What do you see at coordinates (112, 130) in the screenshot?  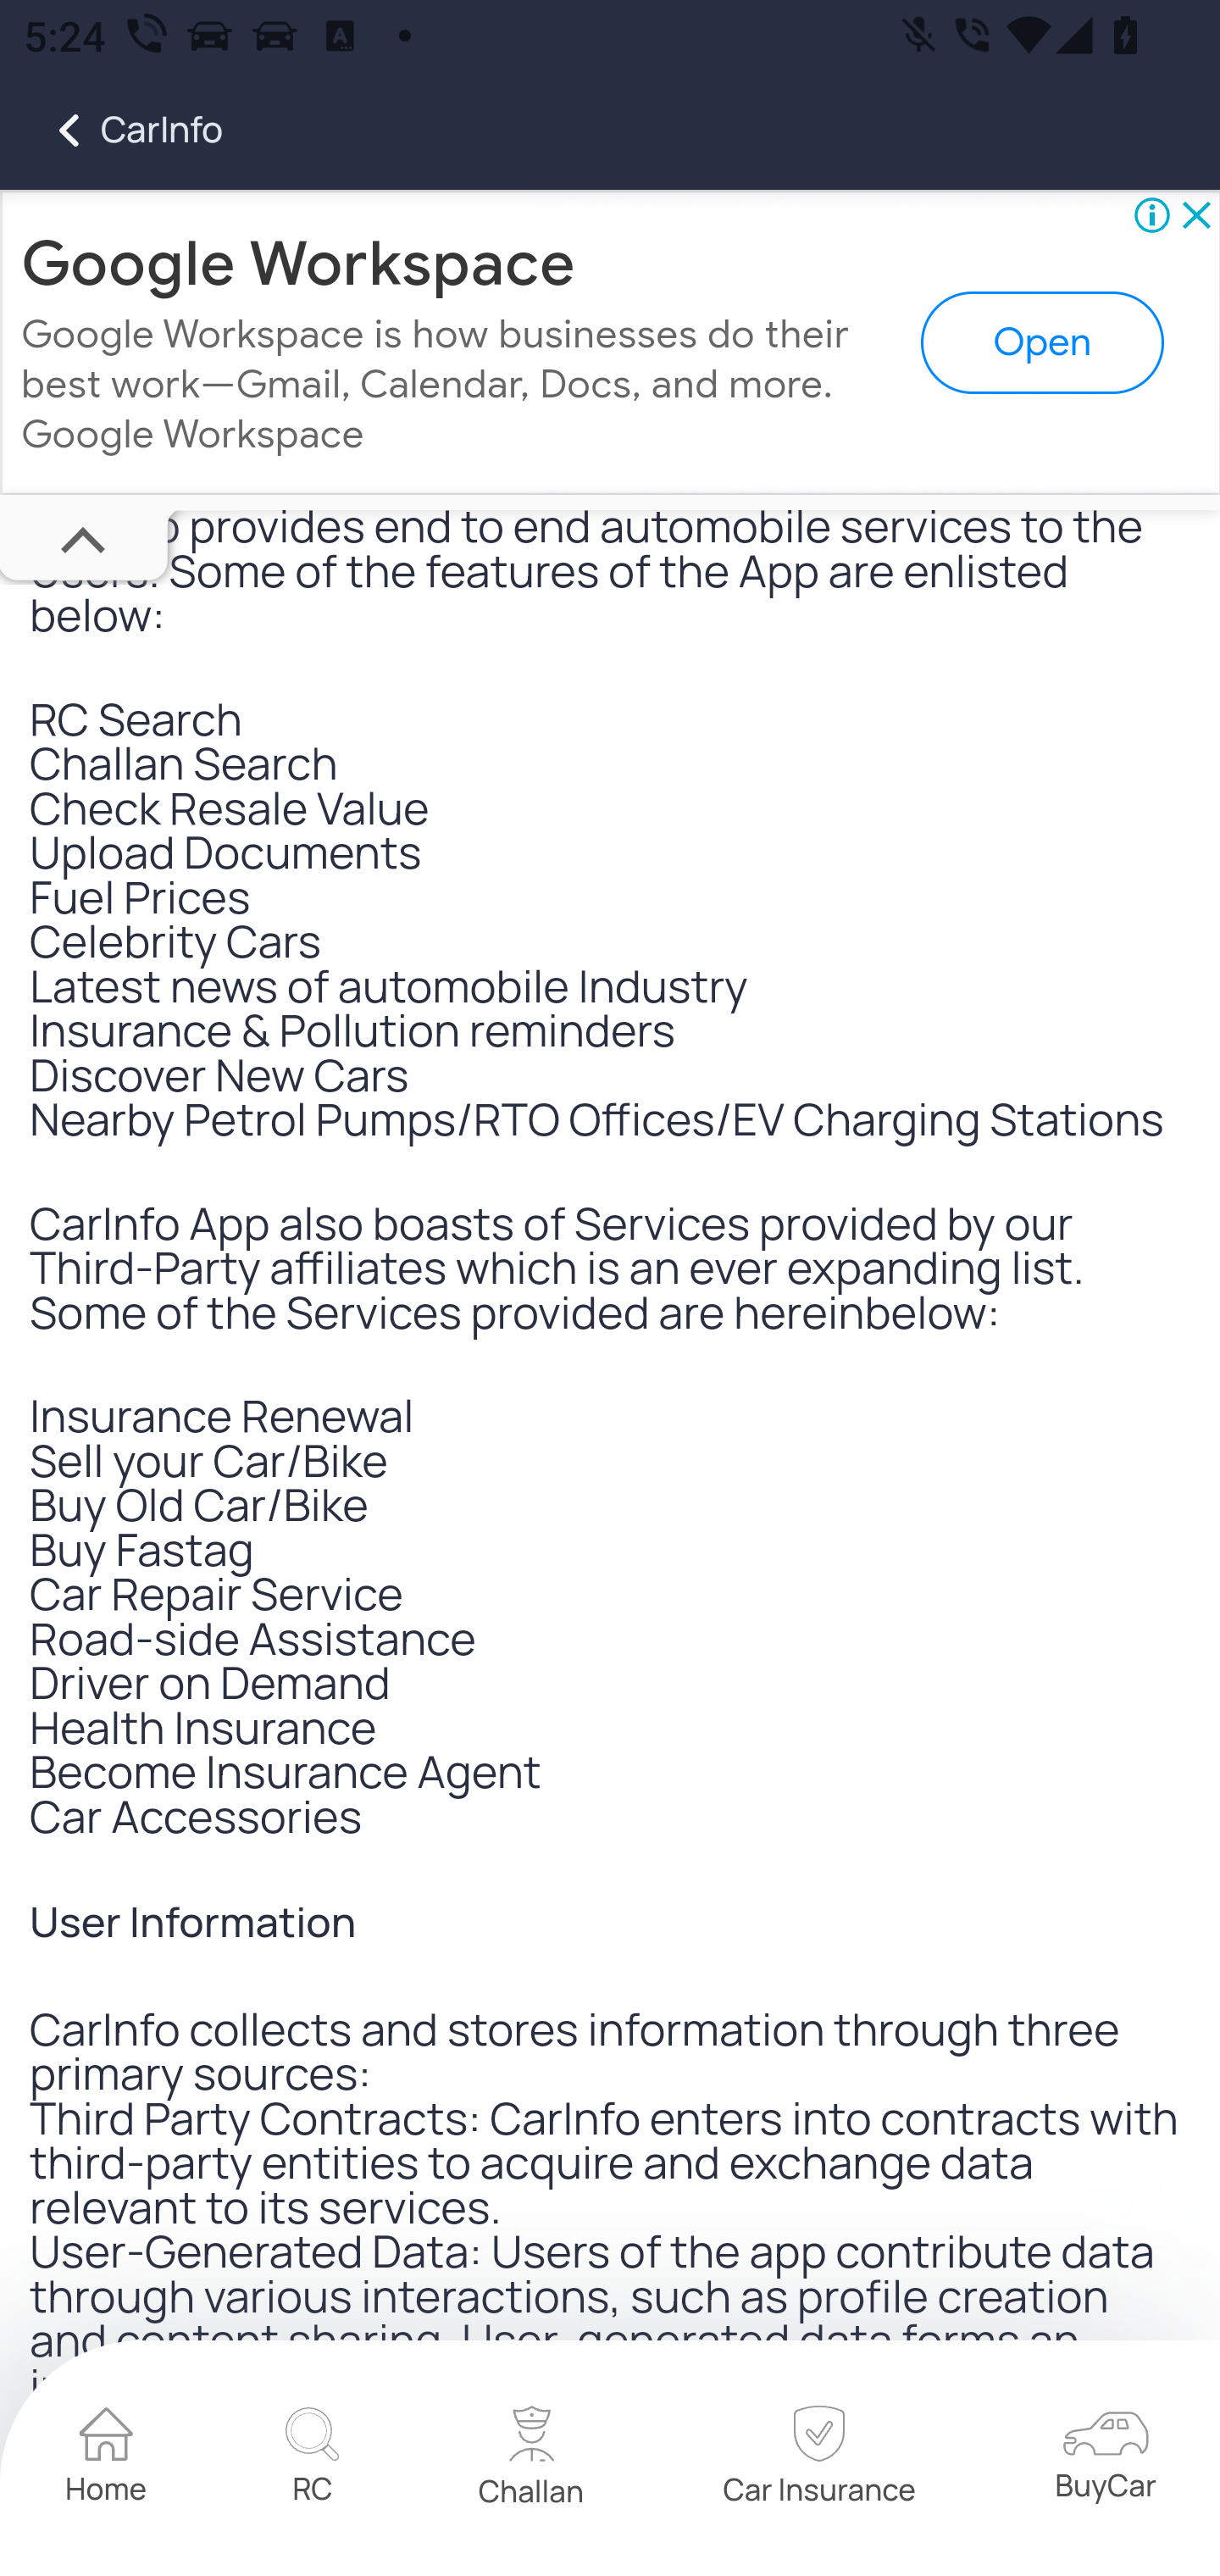 I see `CarInfo` at bounding box center [112, 130].